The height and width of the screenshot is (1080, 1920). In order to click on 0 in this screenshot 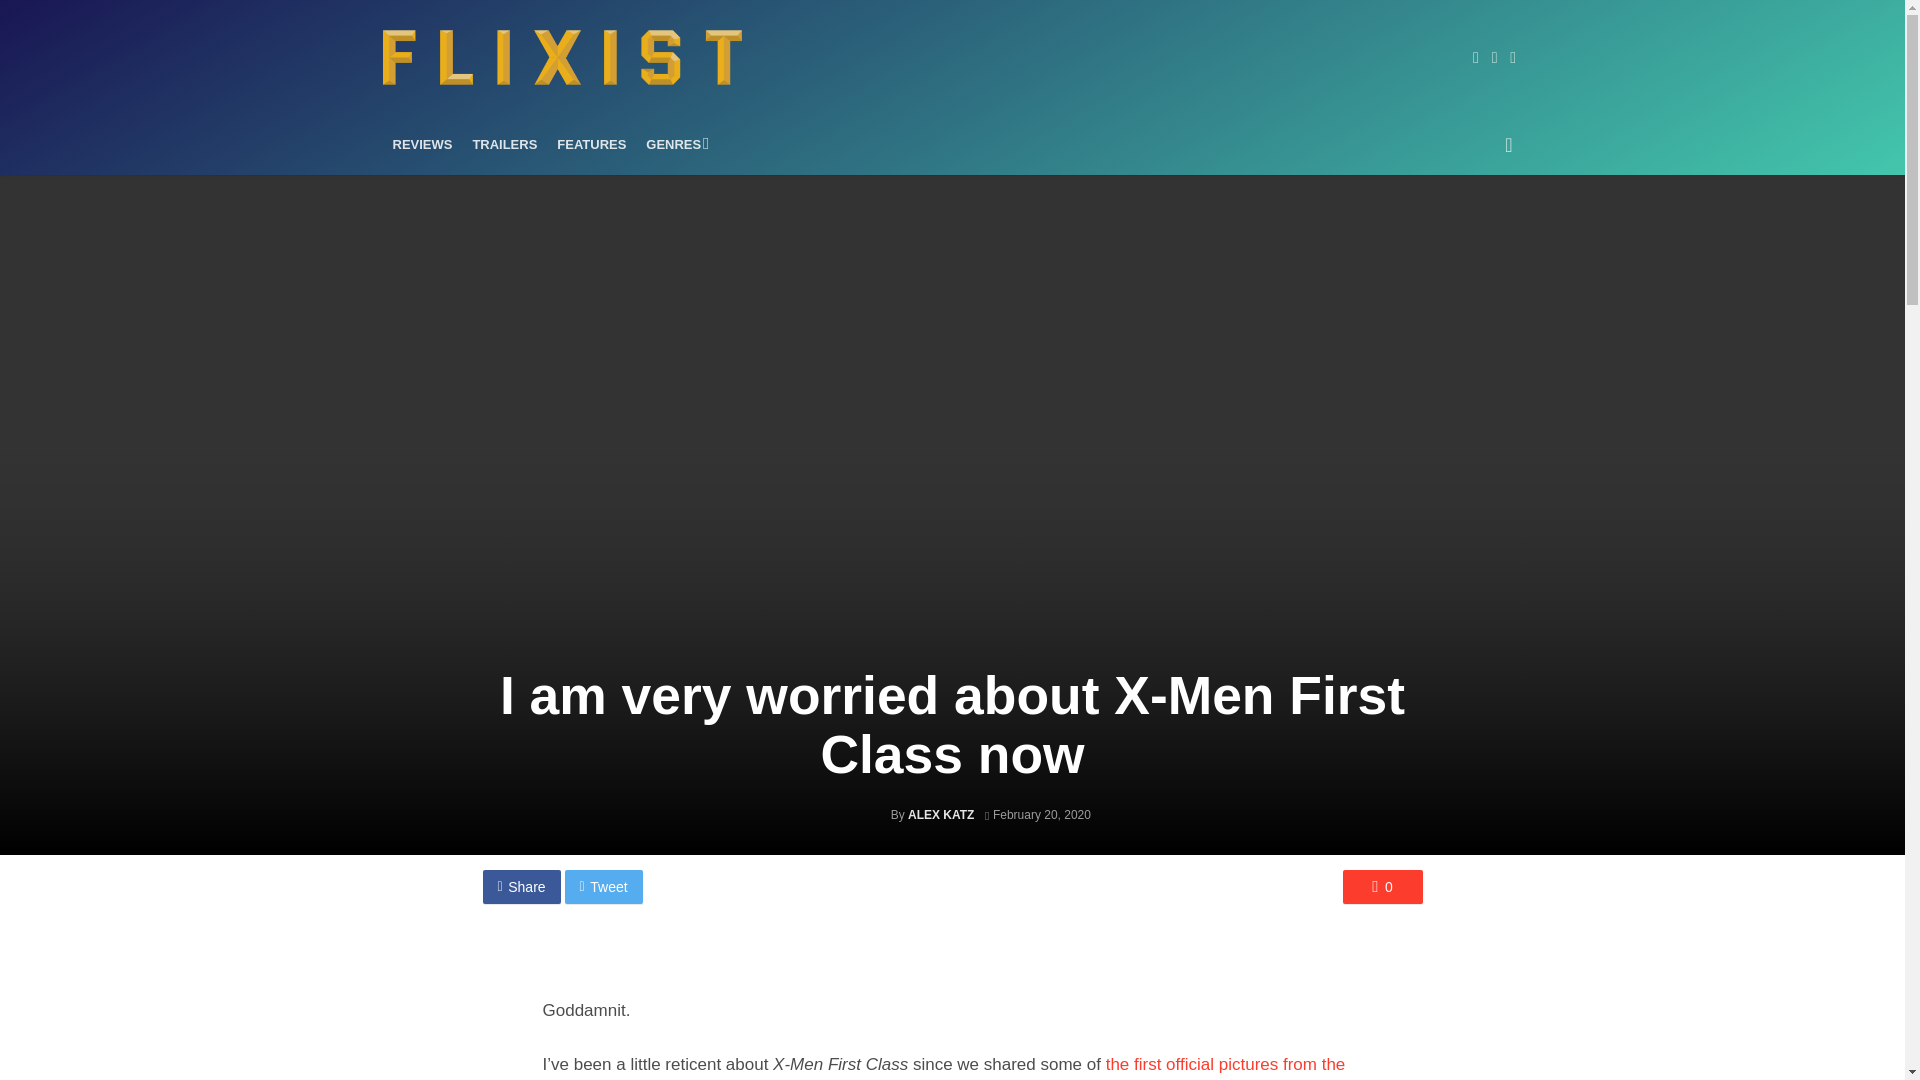, I will do `click(1382, 886)`.